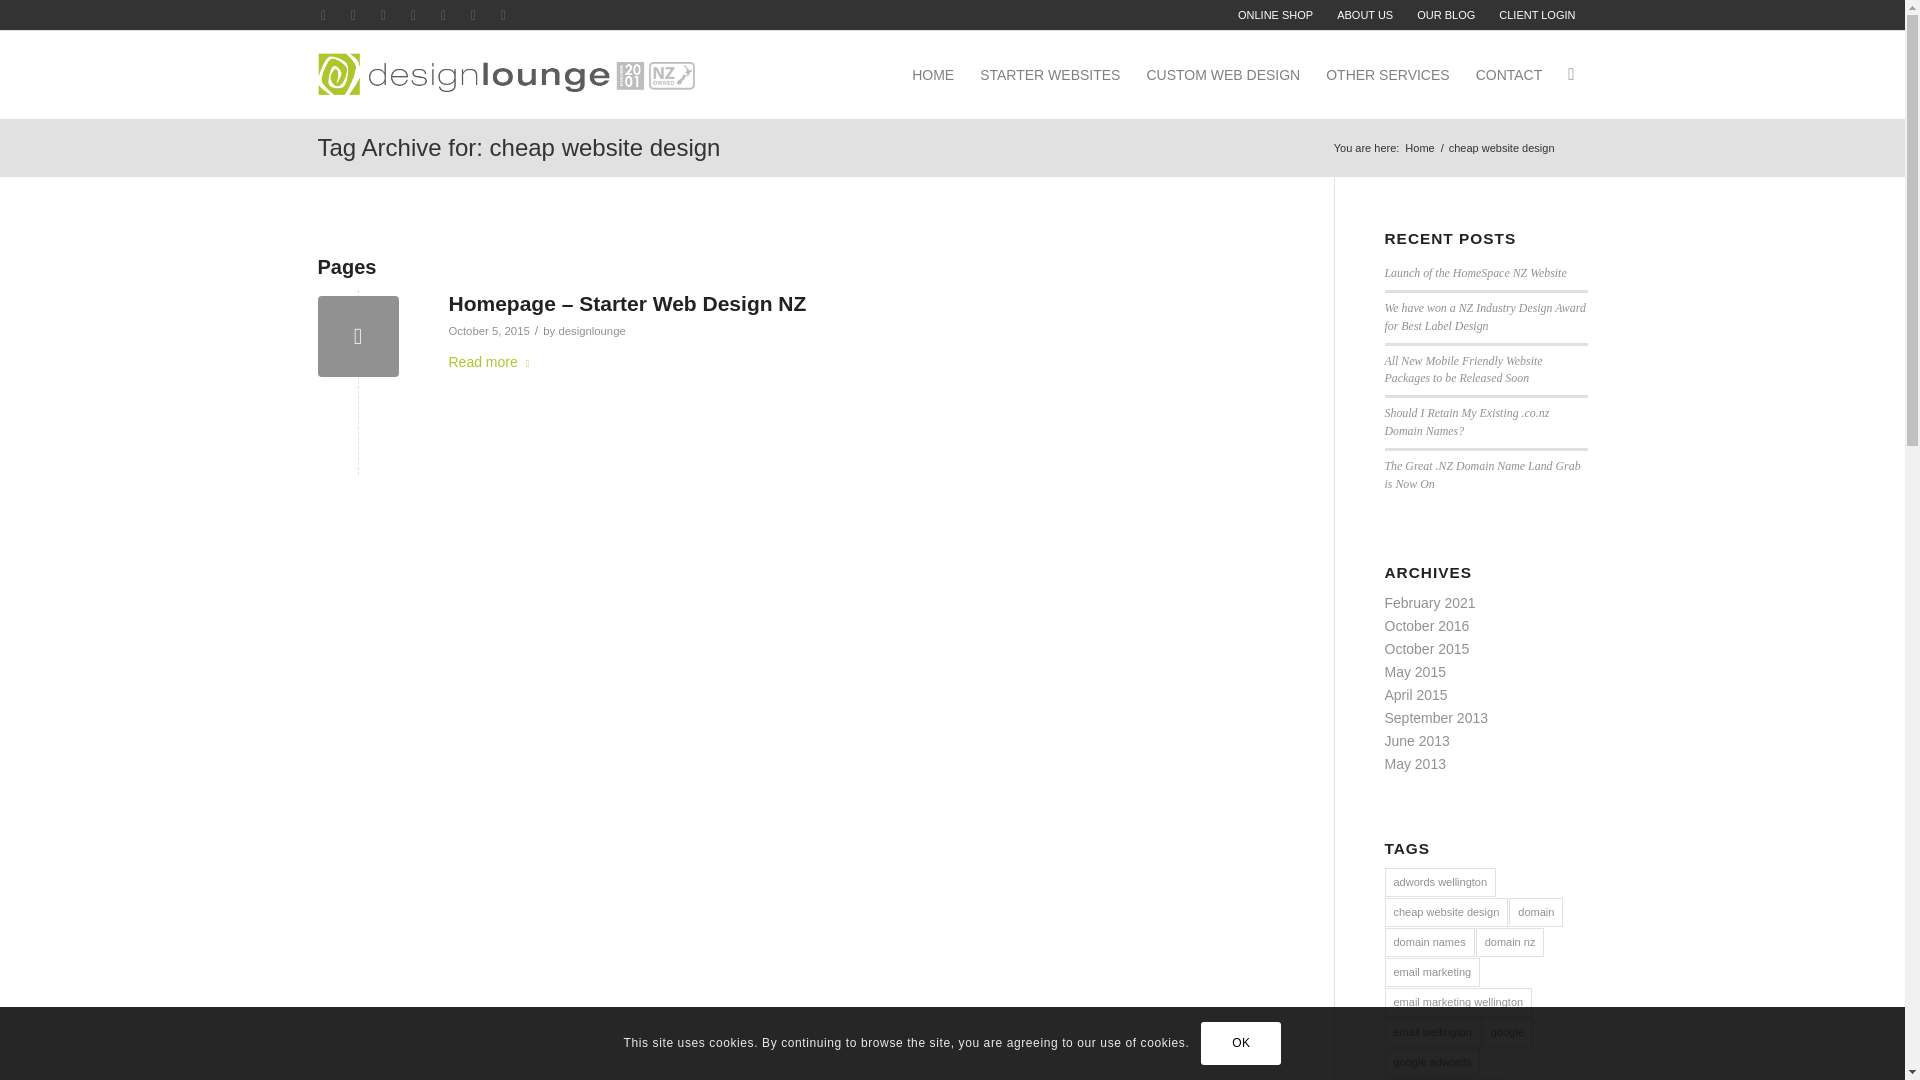 Image resolution: width=1920 pixels, height=1080 pixels. What do you see at coordinates (382, 15) in the screenshot?
I see `Pinterest` at bounding box center [382, 15].